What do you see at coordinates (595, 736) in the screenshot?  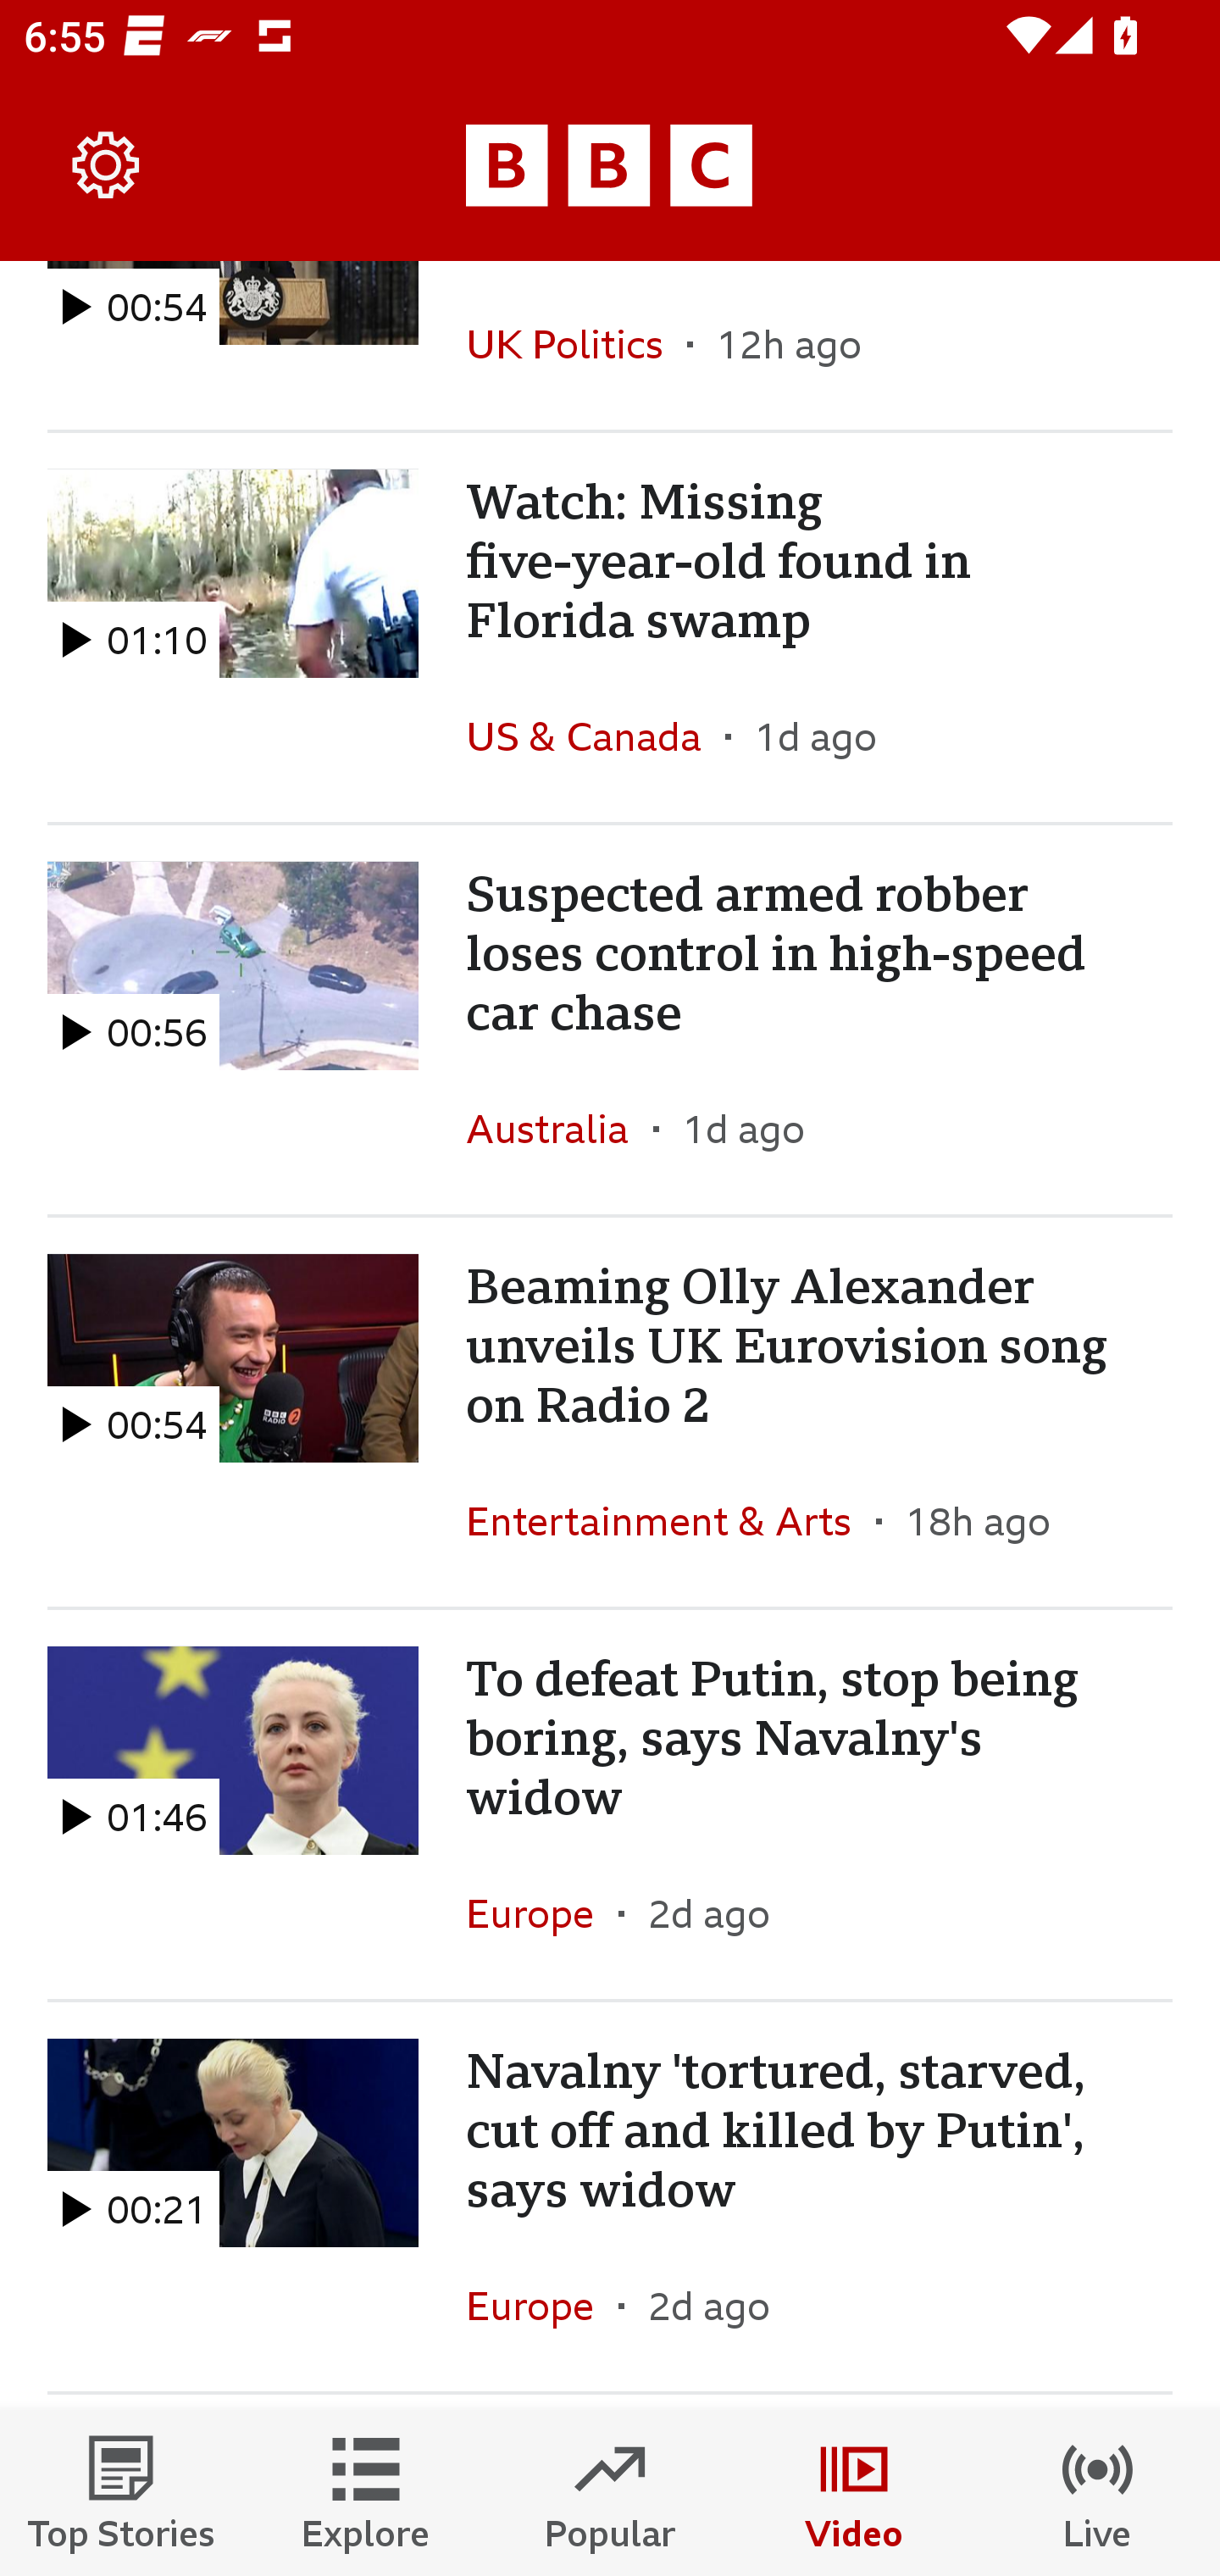 I see `US & Canada In the section US & Canada` at bounding box center [595, 736].